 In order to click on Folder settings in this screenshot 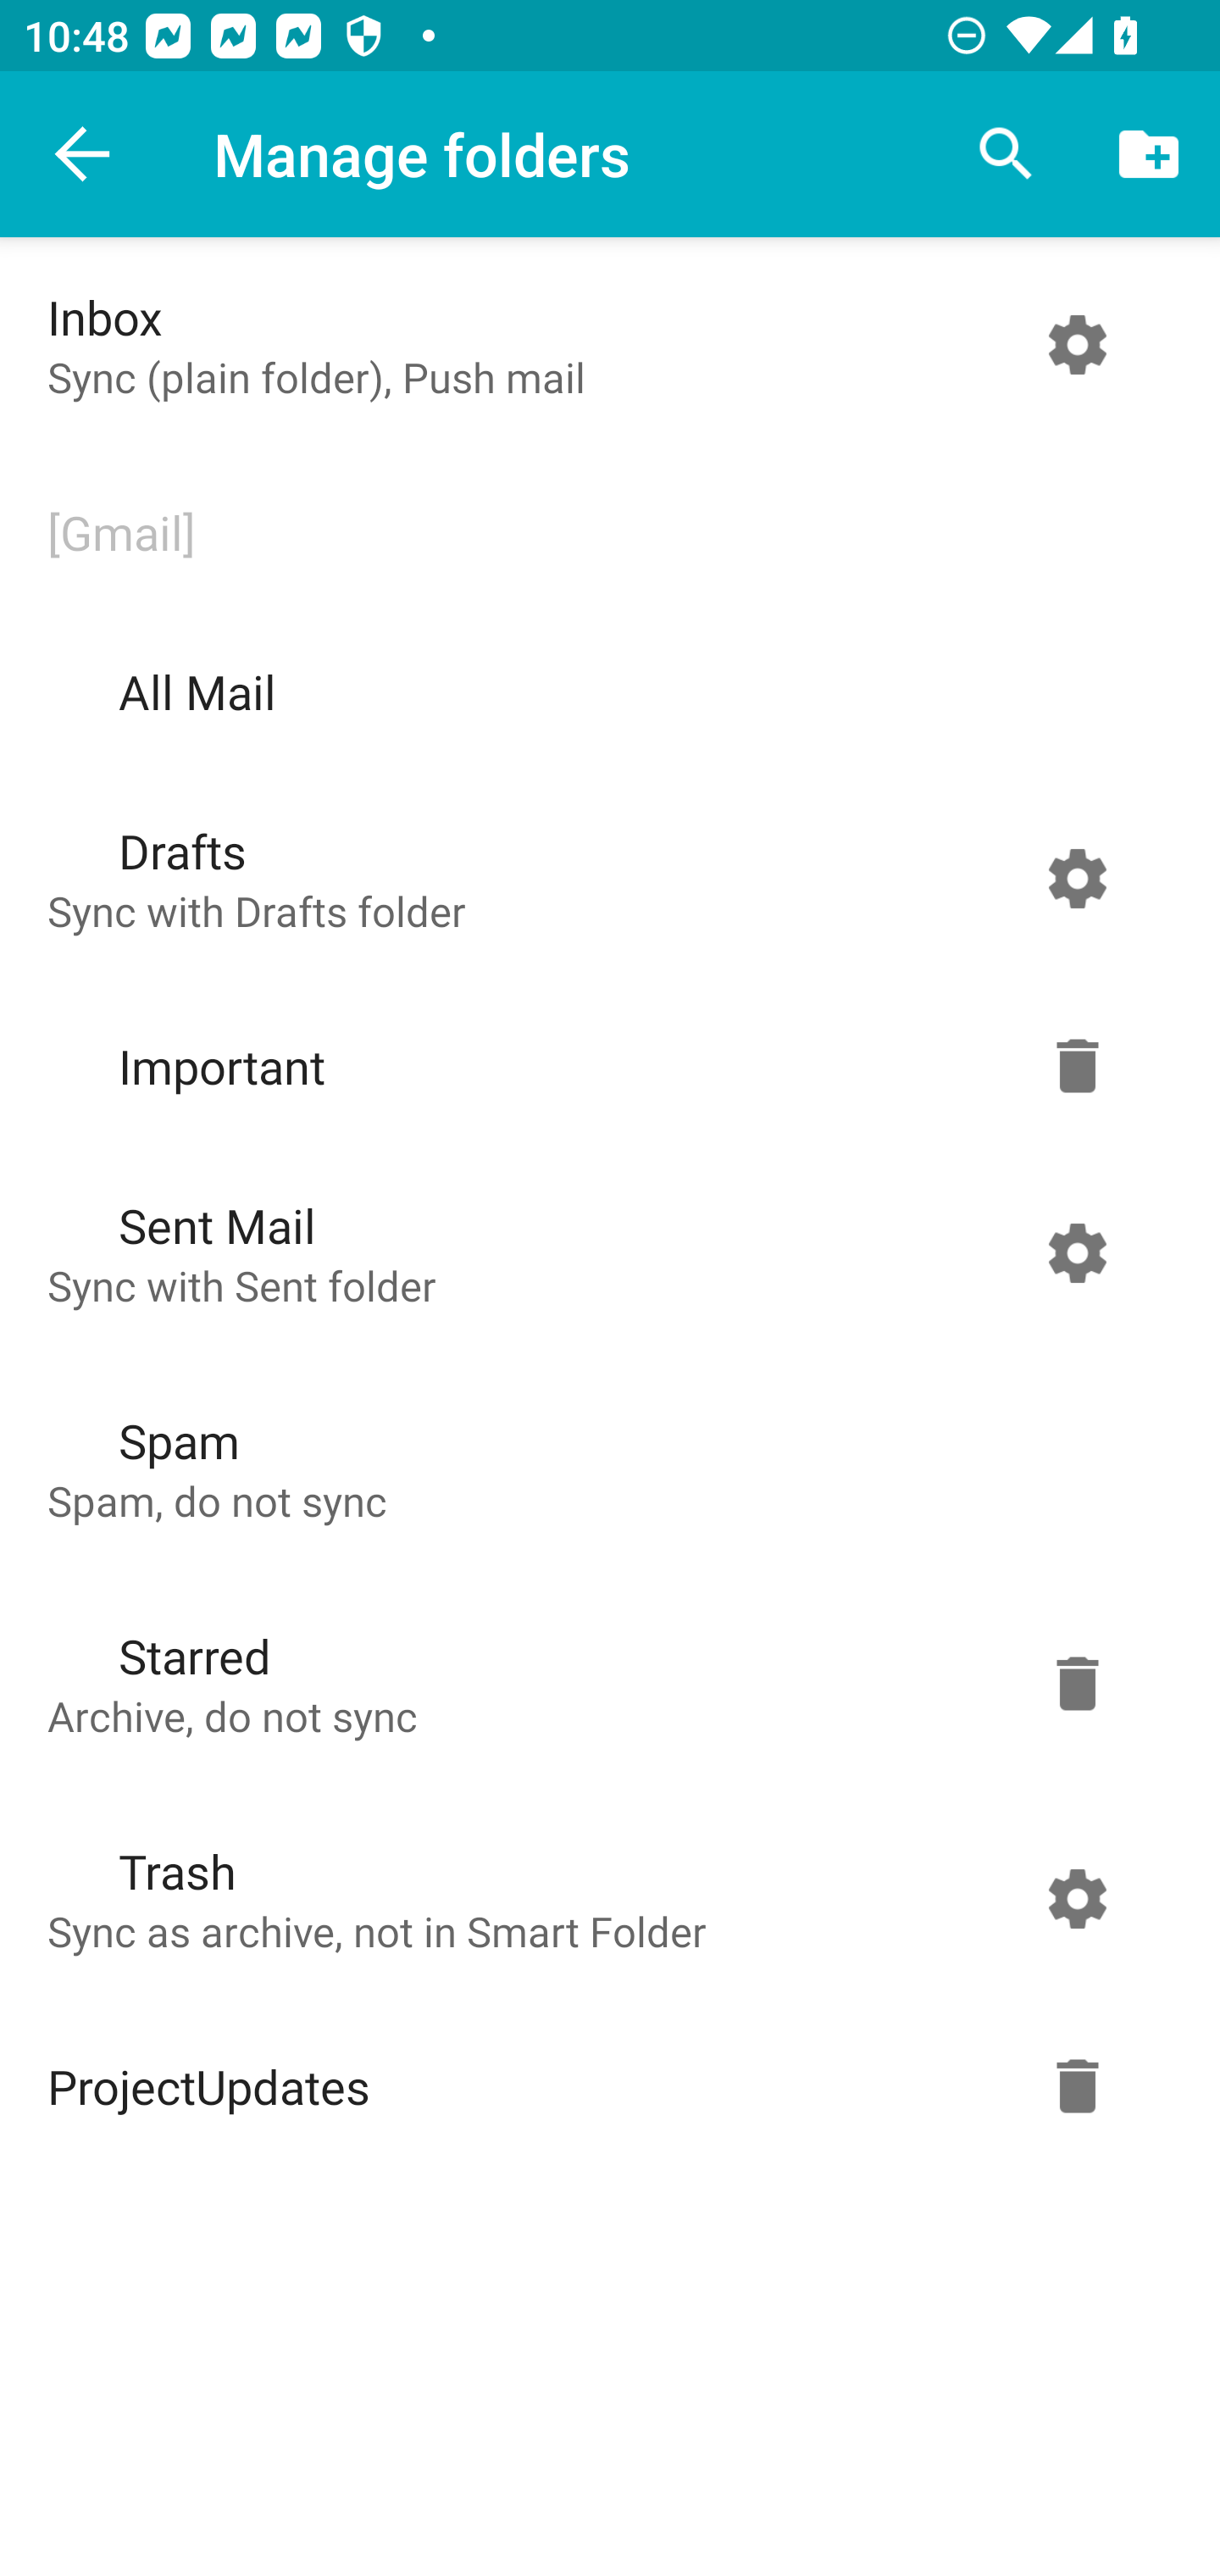, I will do `click(1077, 2086)`.